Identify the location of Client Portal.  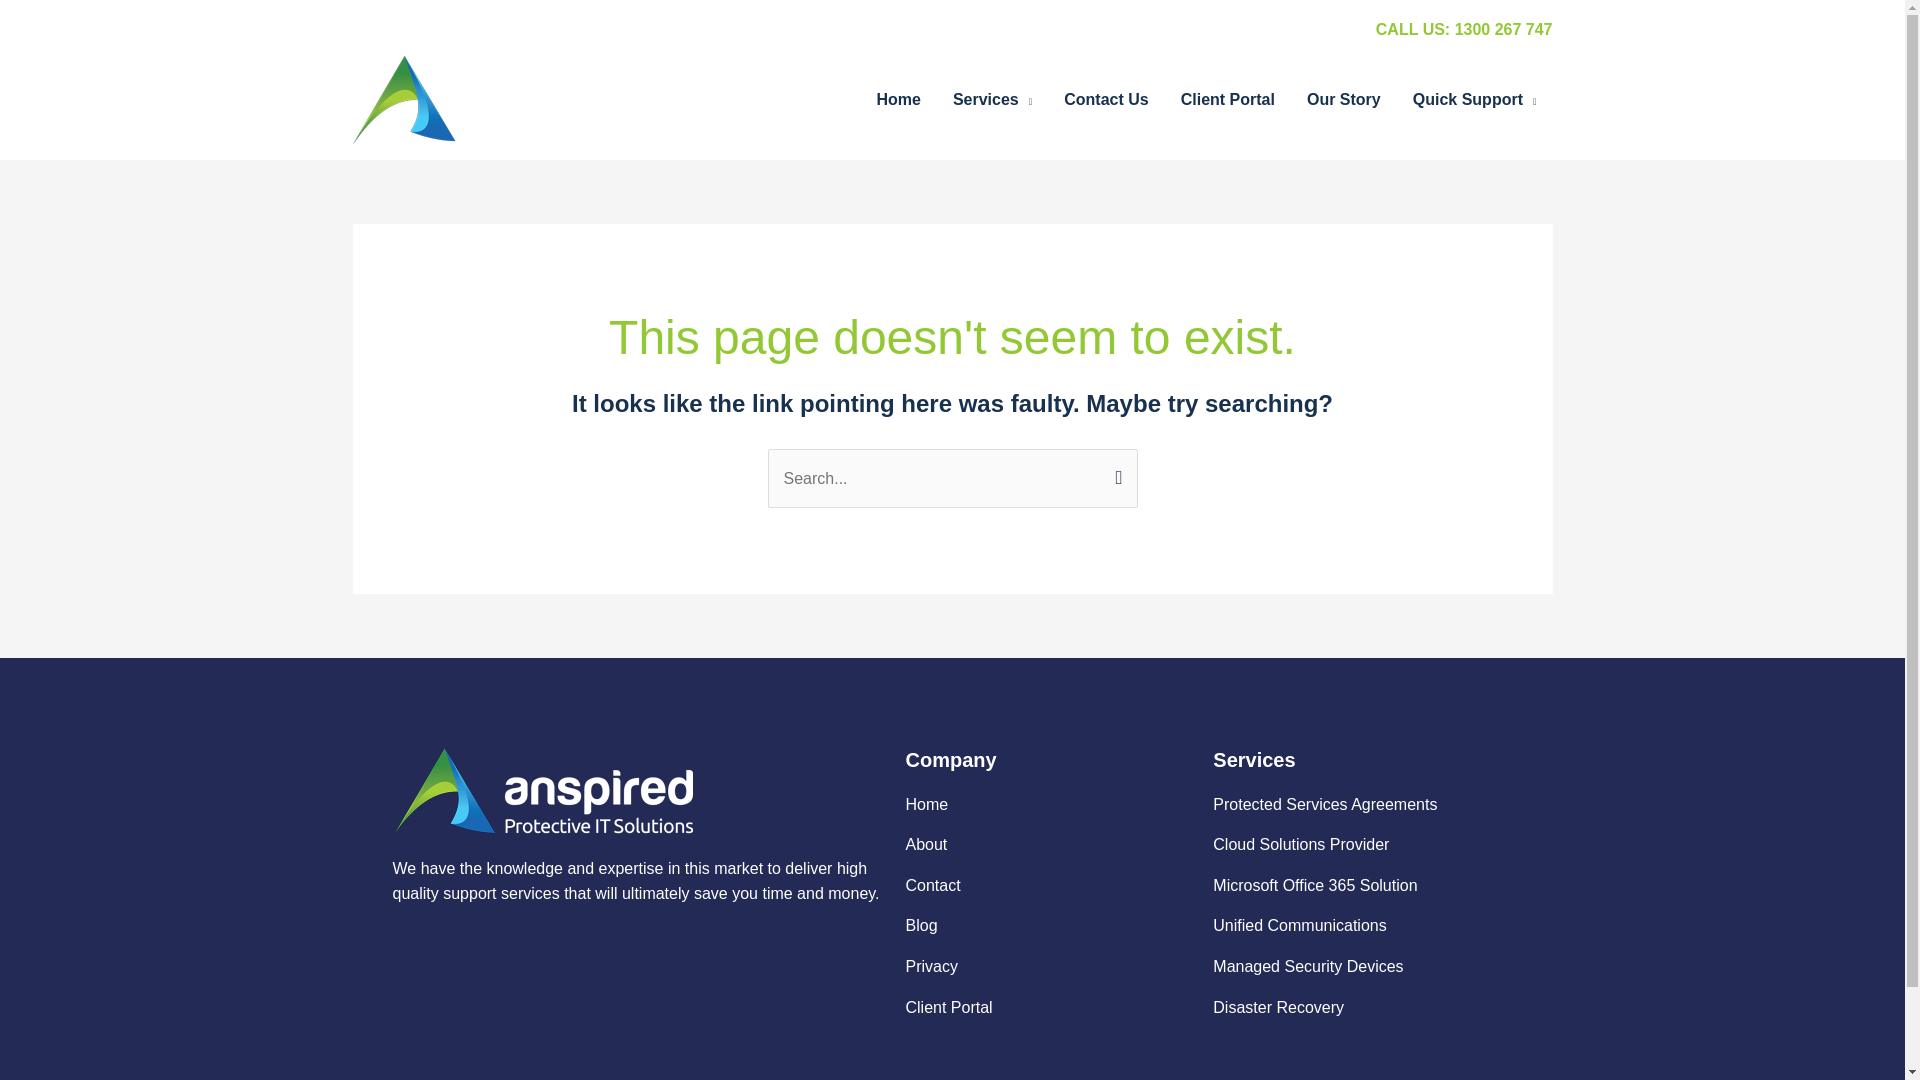
(1050, 1008).